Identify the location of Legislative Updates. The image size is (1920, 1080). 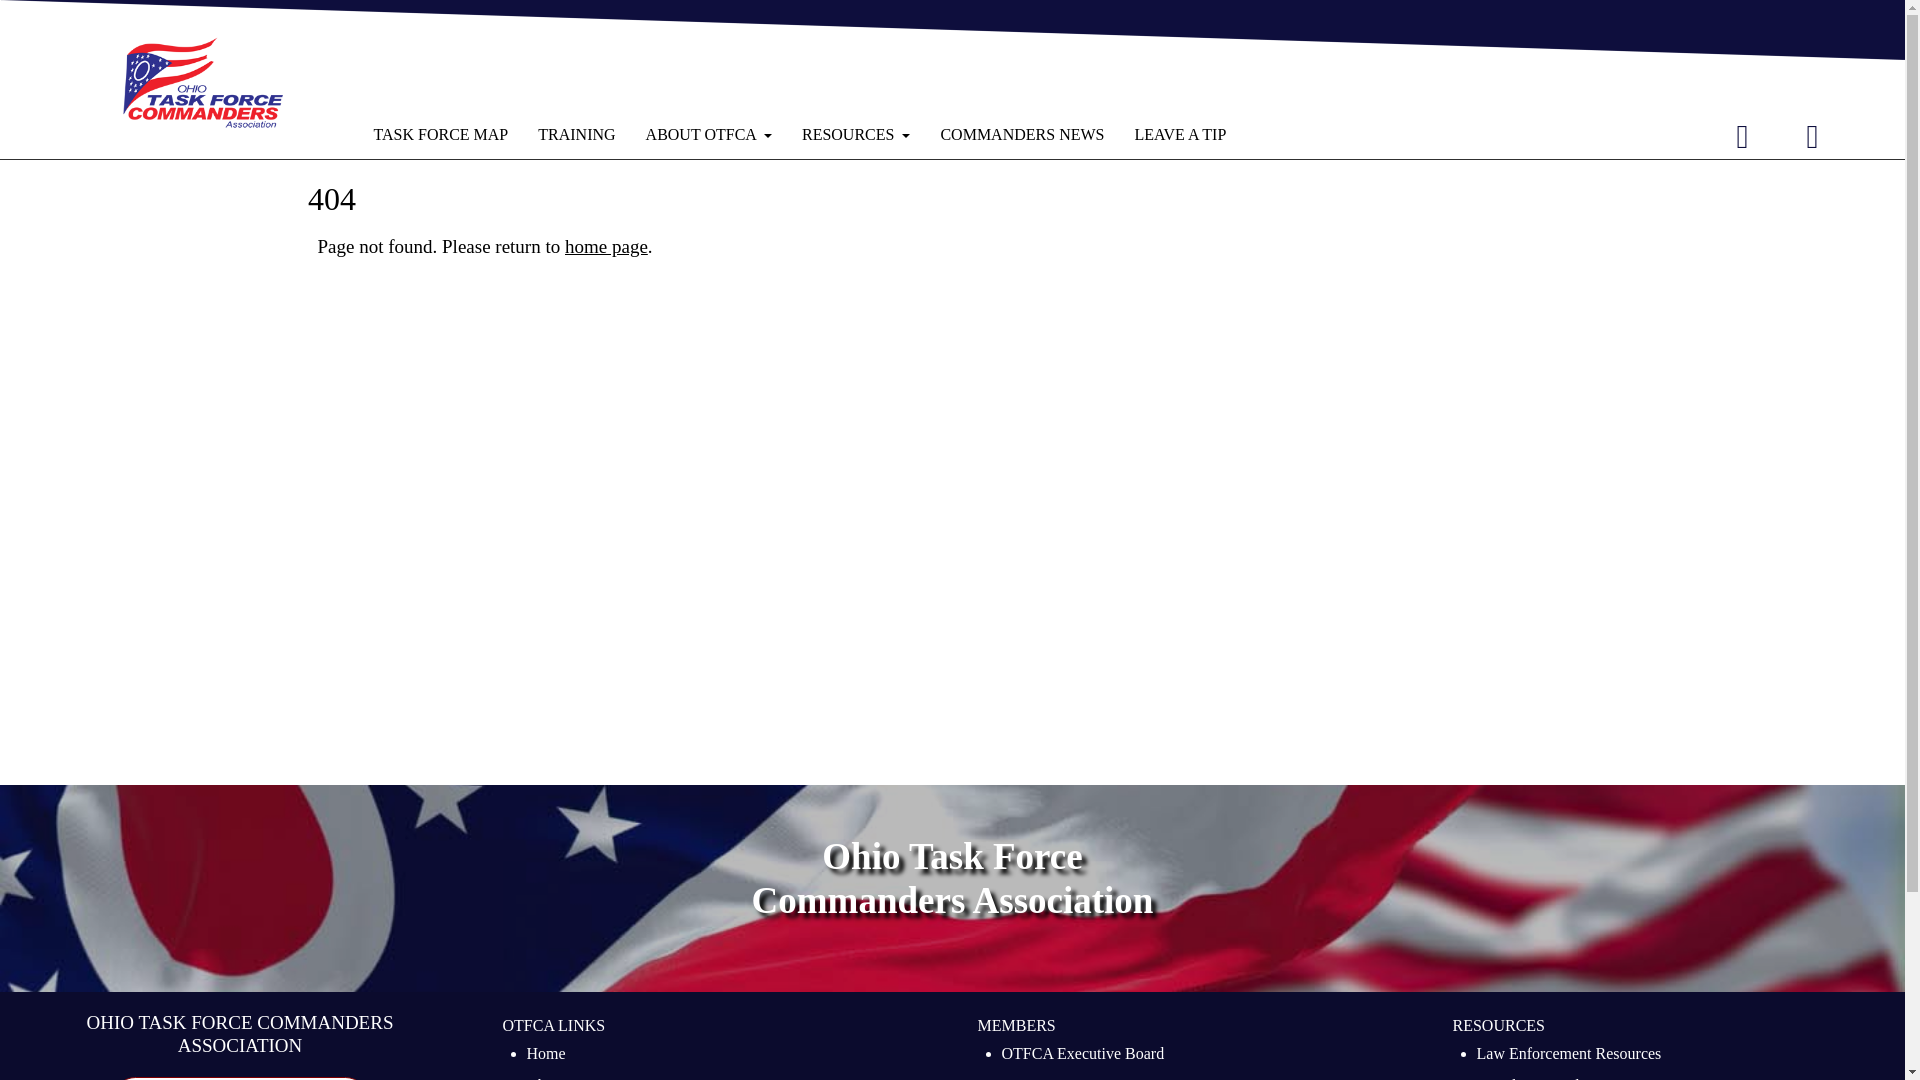
(1540, 1076).